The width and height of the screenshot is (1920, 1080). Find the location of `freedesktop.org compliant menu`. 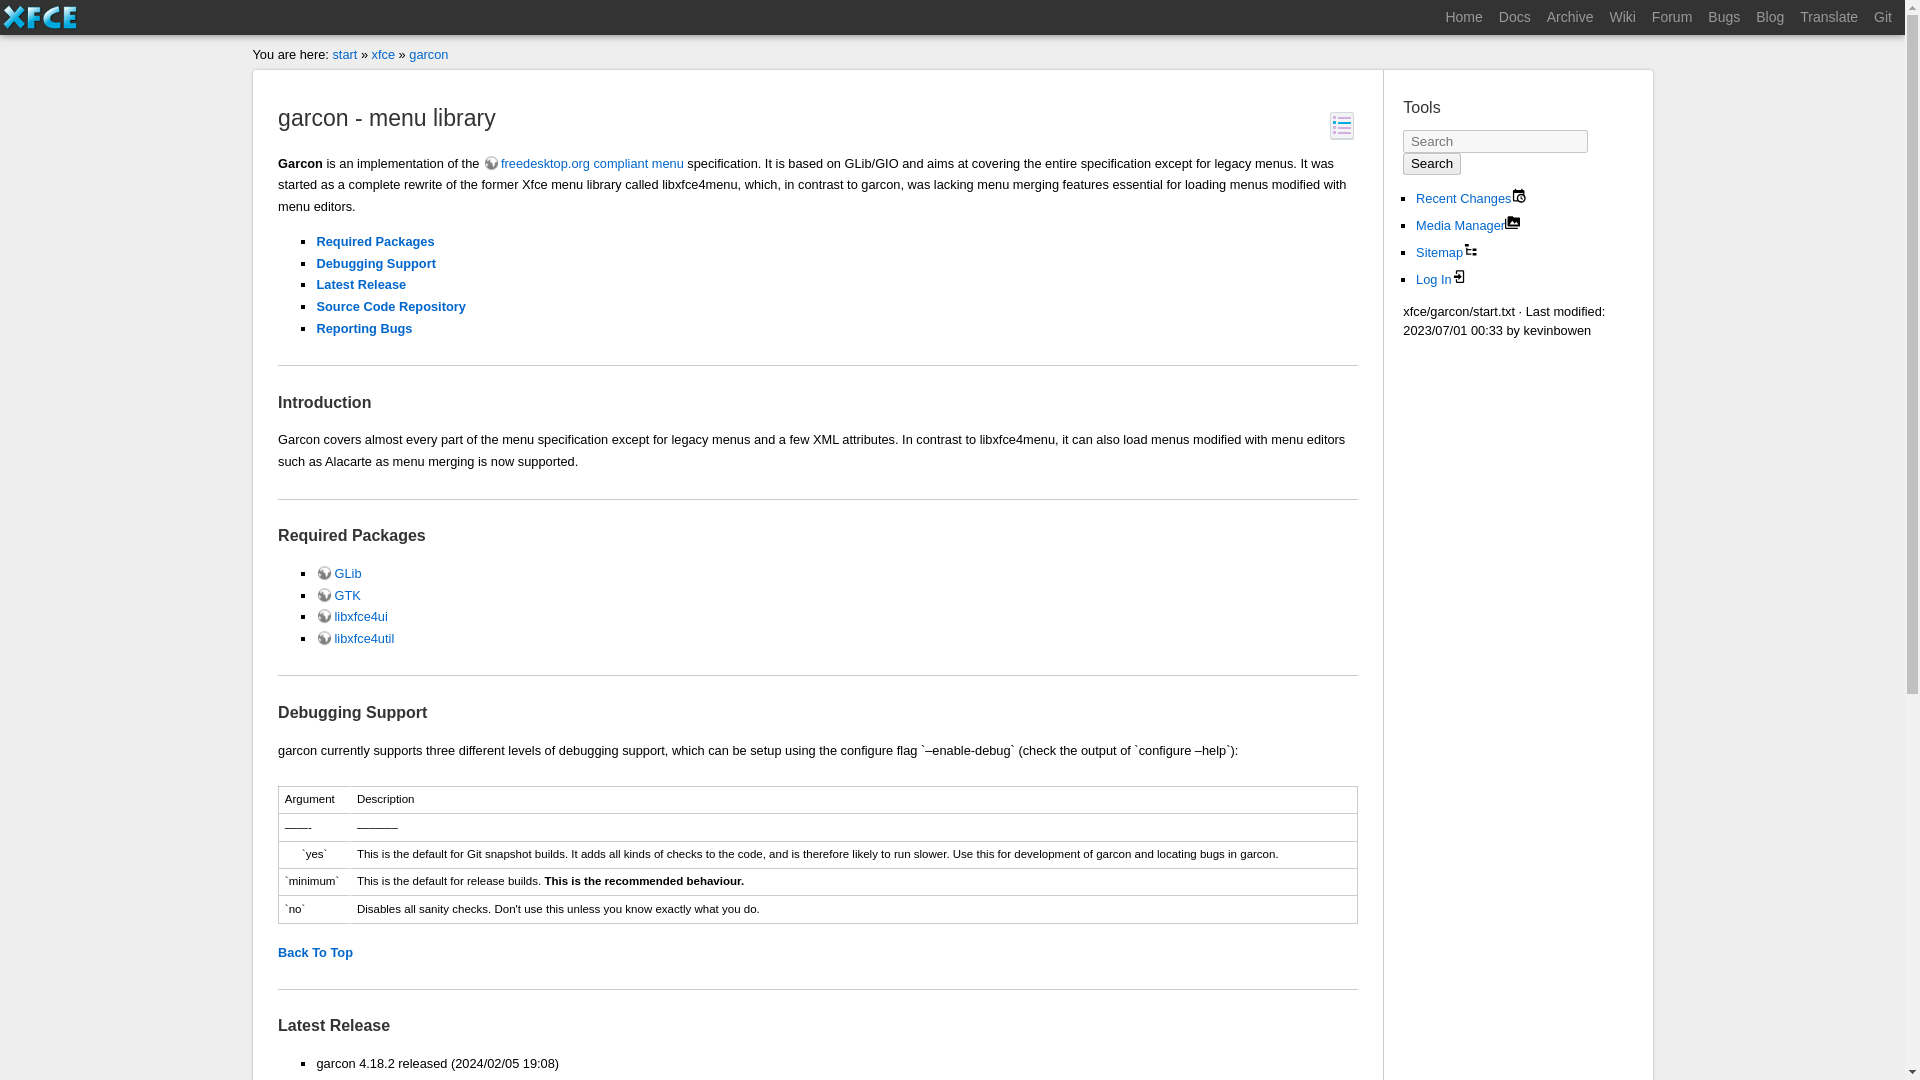

freedesktop.org compliant menu is located at coordinates (583, 162).